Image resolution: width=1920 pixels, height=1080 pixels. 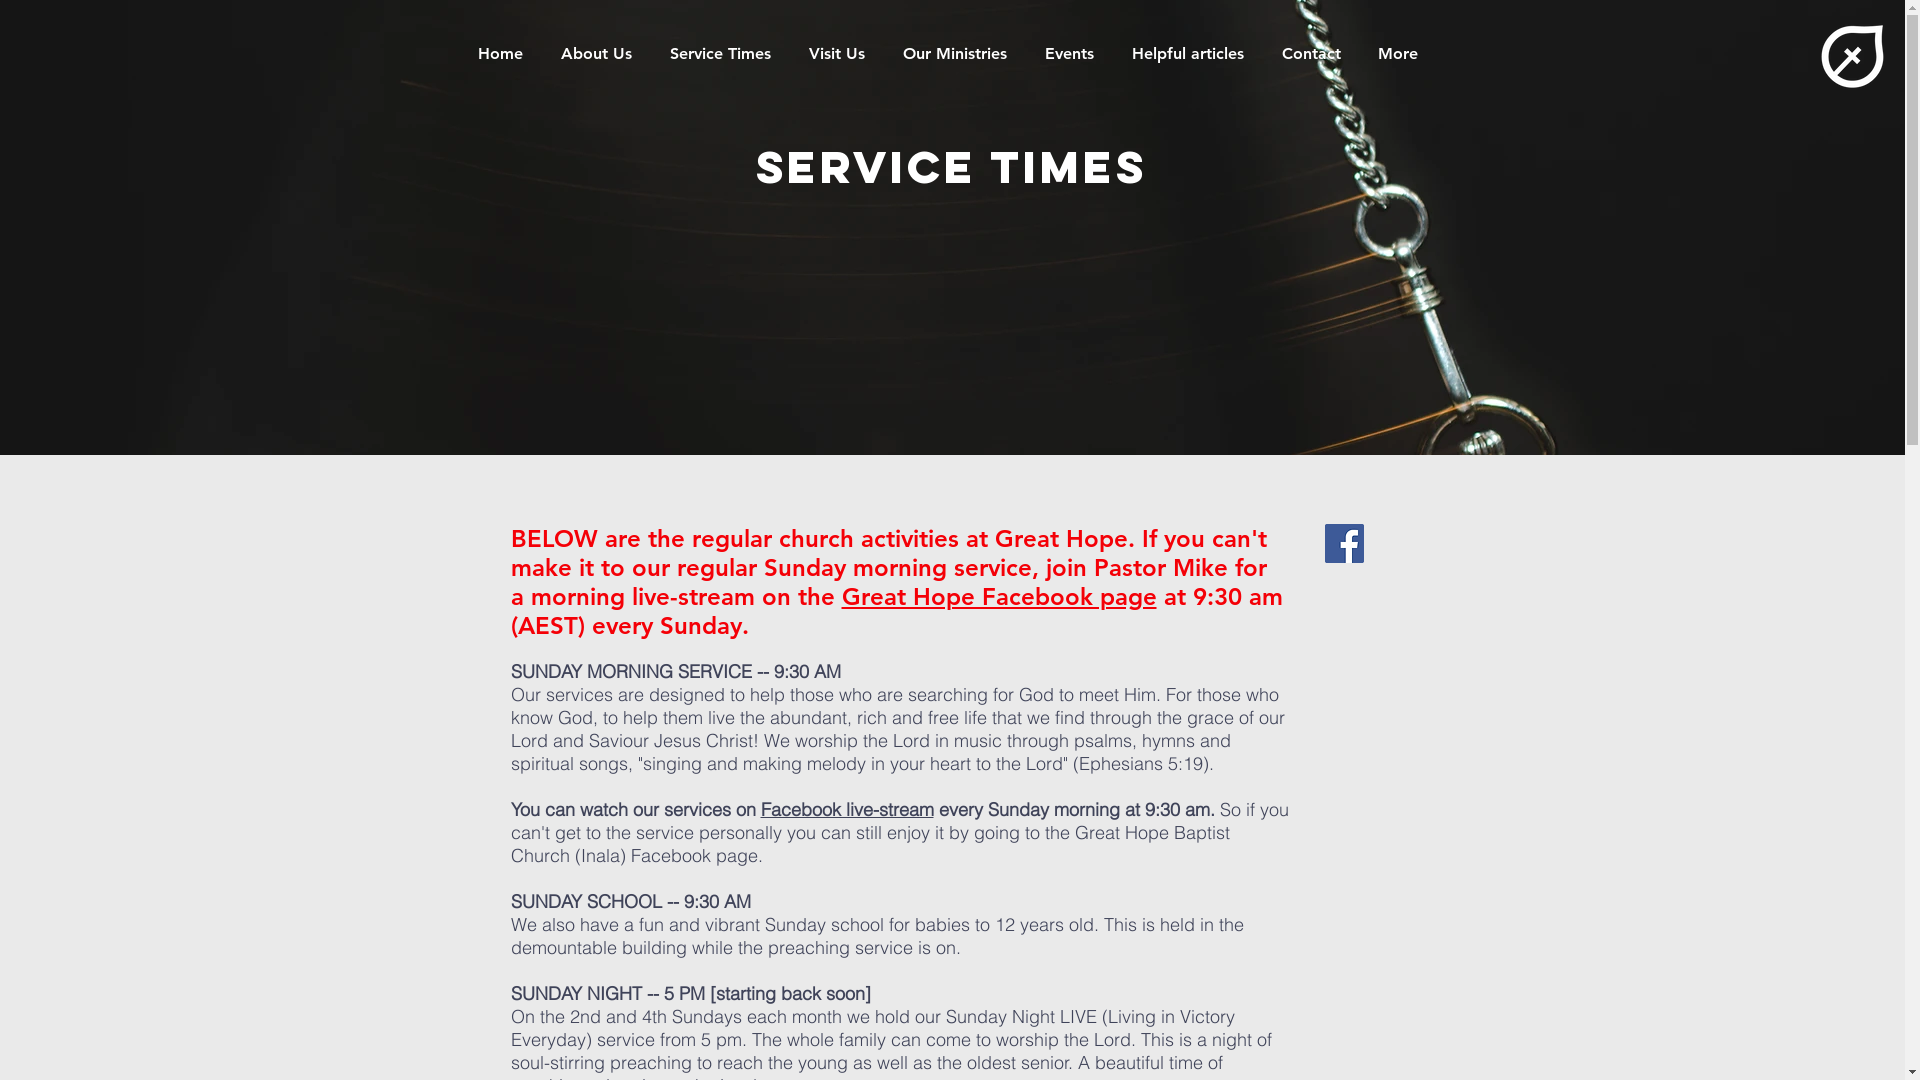 What do you see at coordinates (841, 54) in the screenshot?
I see `Visit Us` at bounding box center [841, 54].